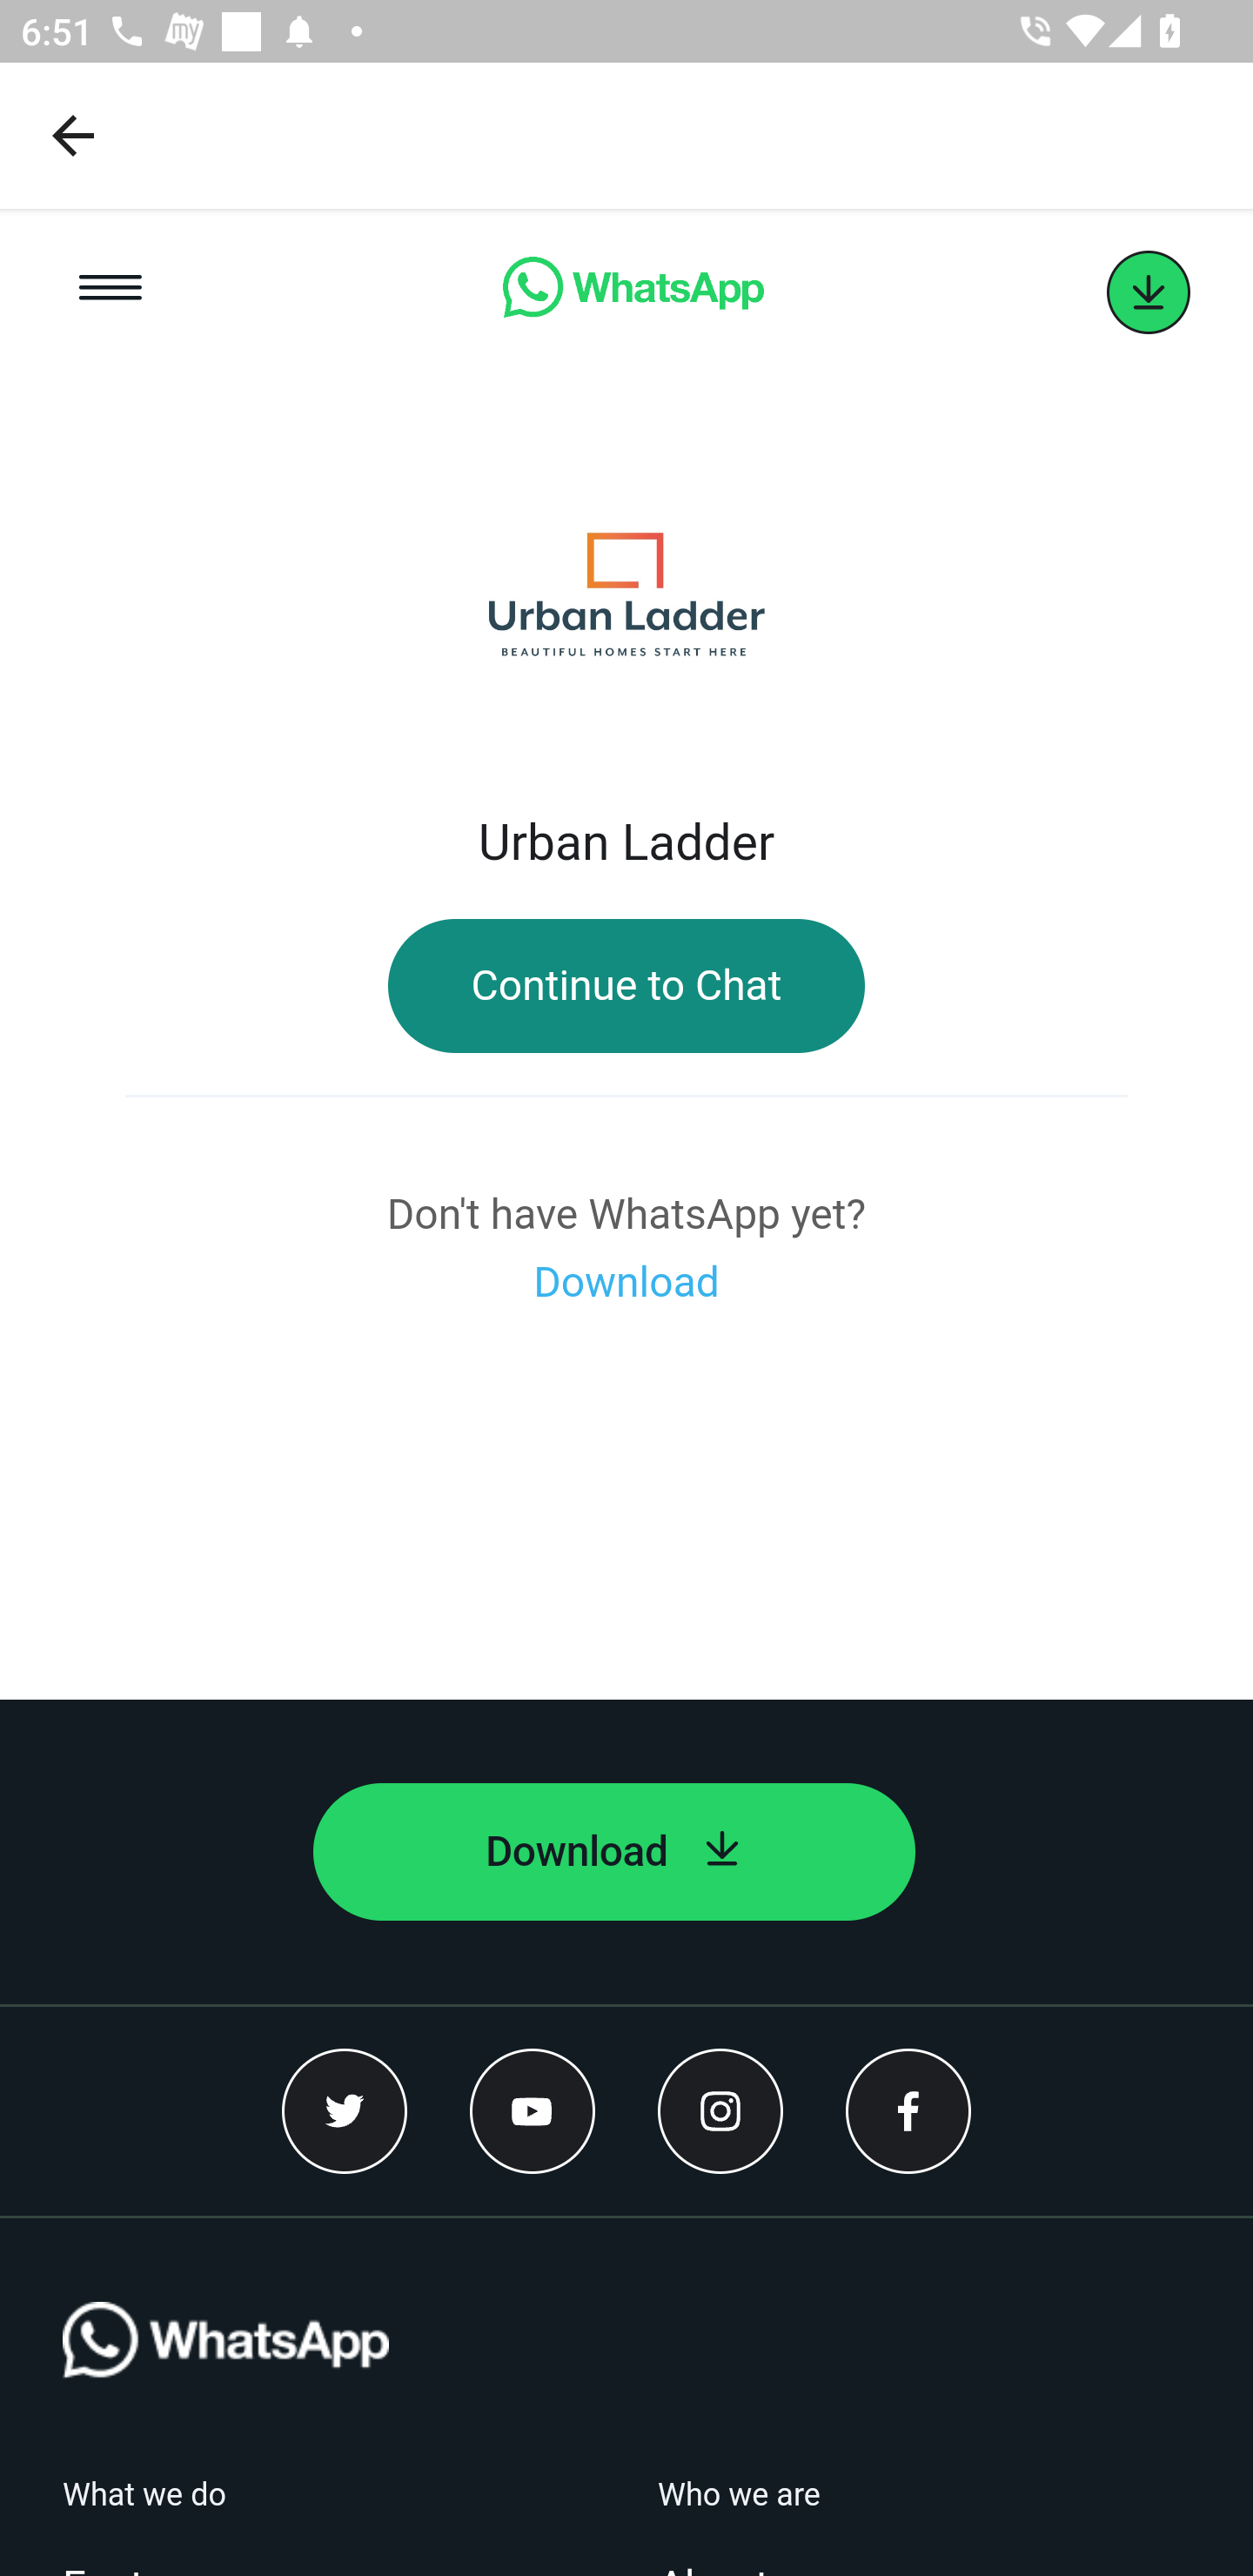  What do you see at coordinates (73, 135) in the screenshot?
I see `Navigate up` at bounding box center [73, 135].